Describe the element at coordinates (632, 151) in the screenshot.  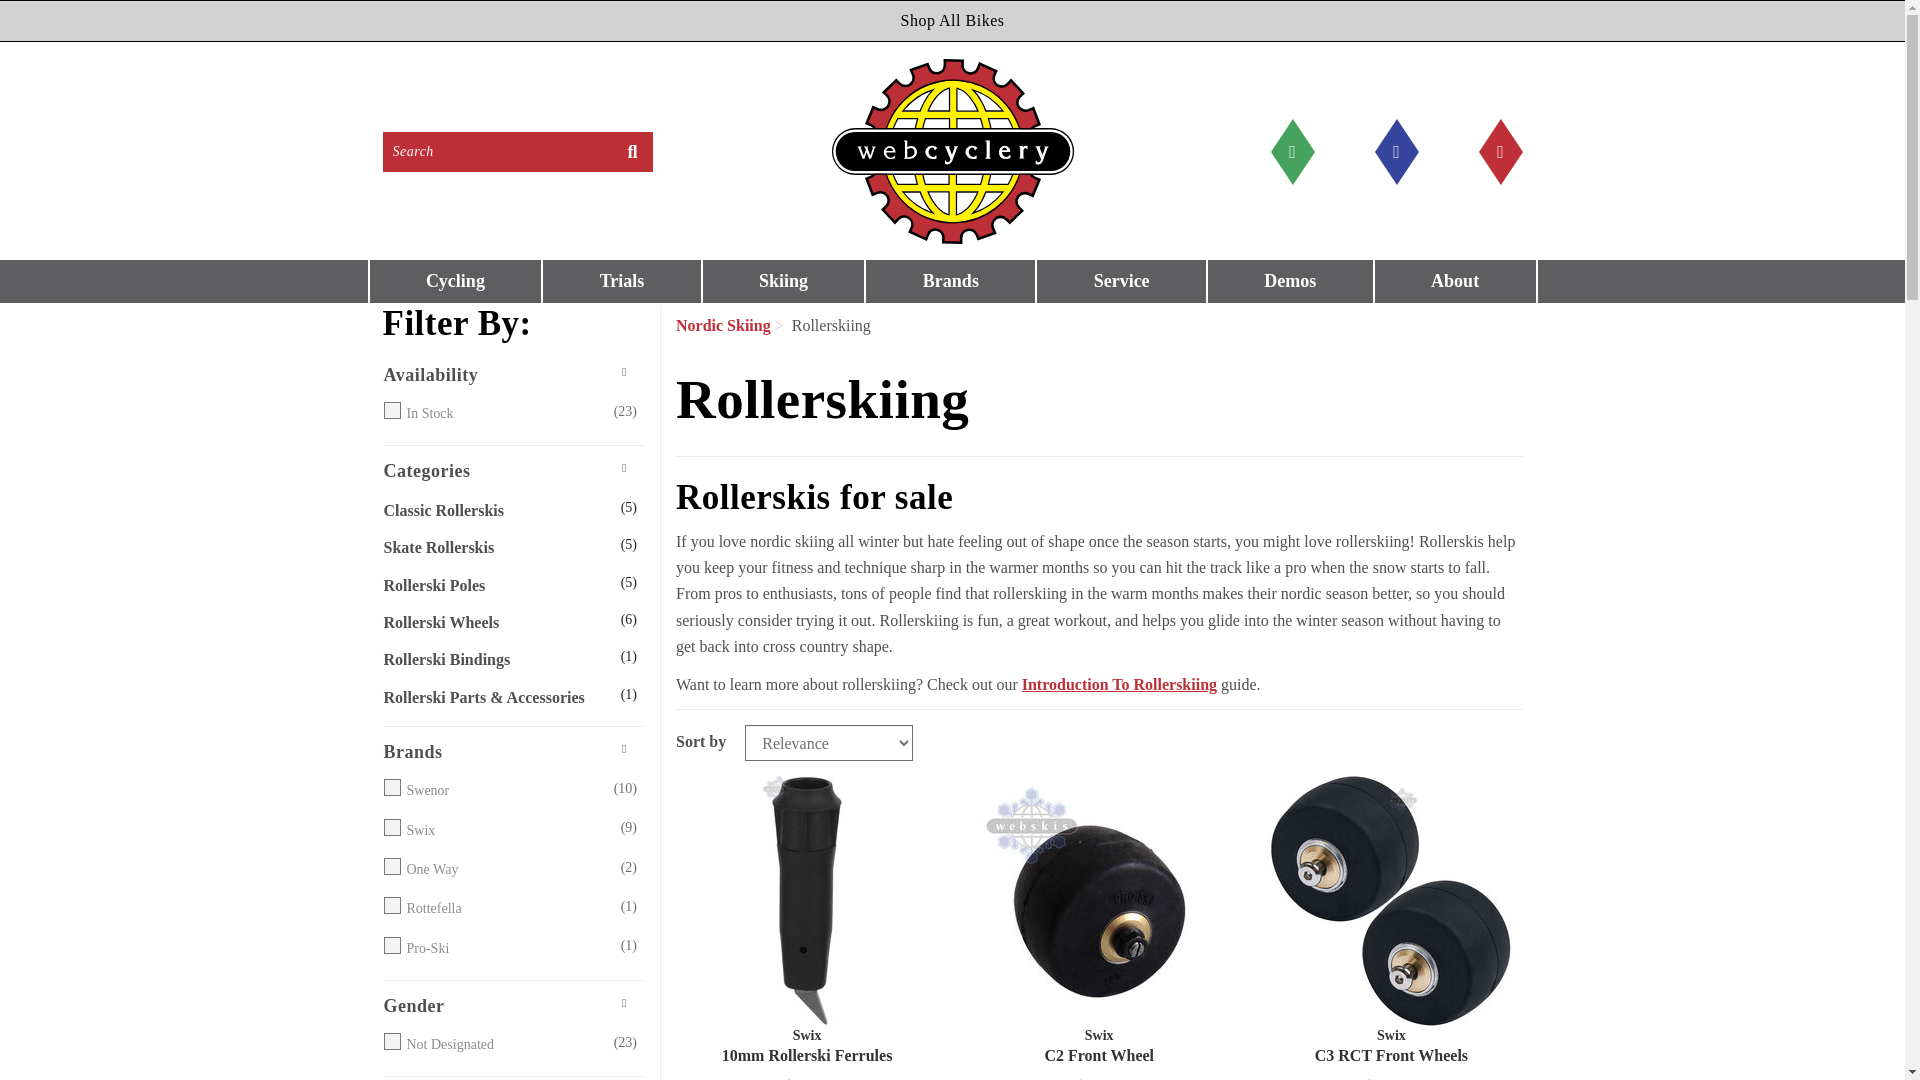
I see `Search` at that location.